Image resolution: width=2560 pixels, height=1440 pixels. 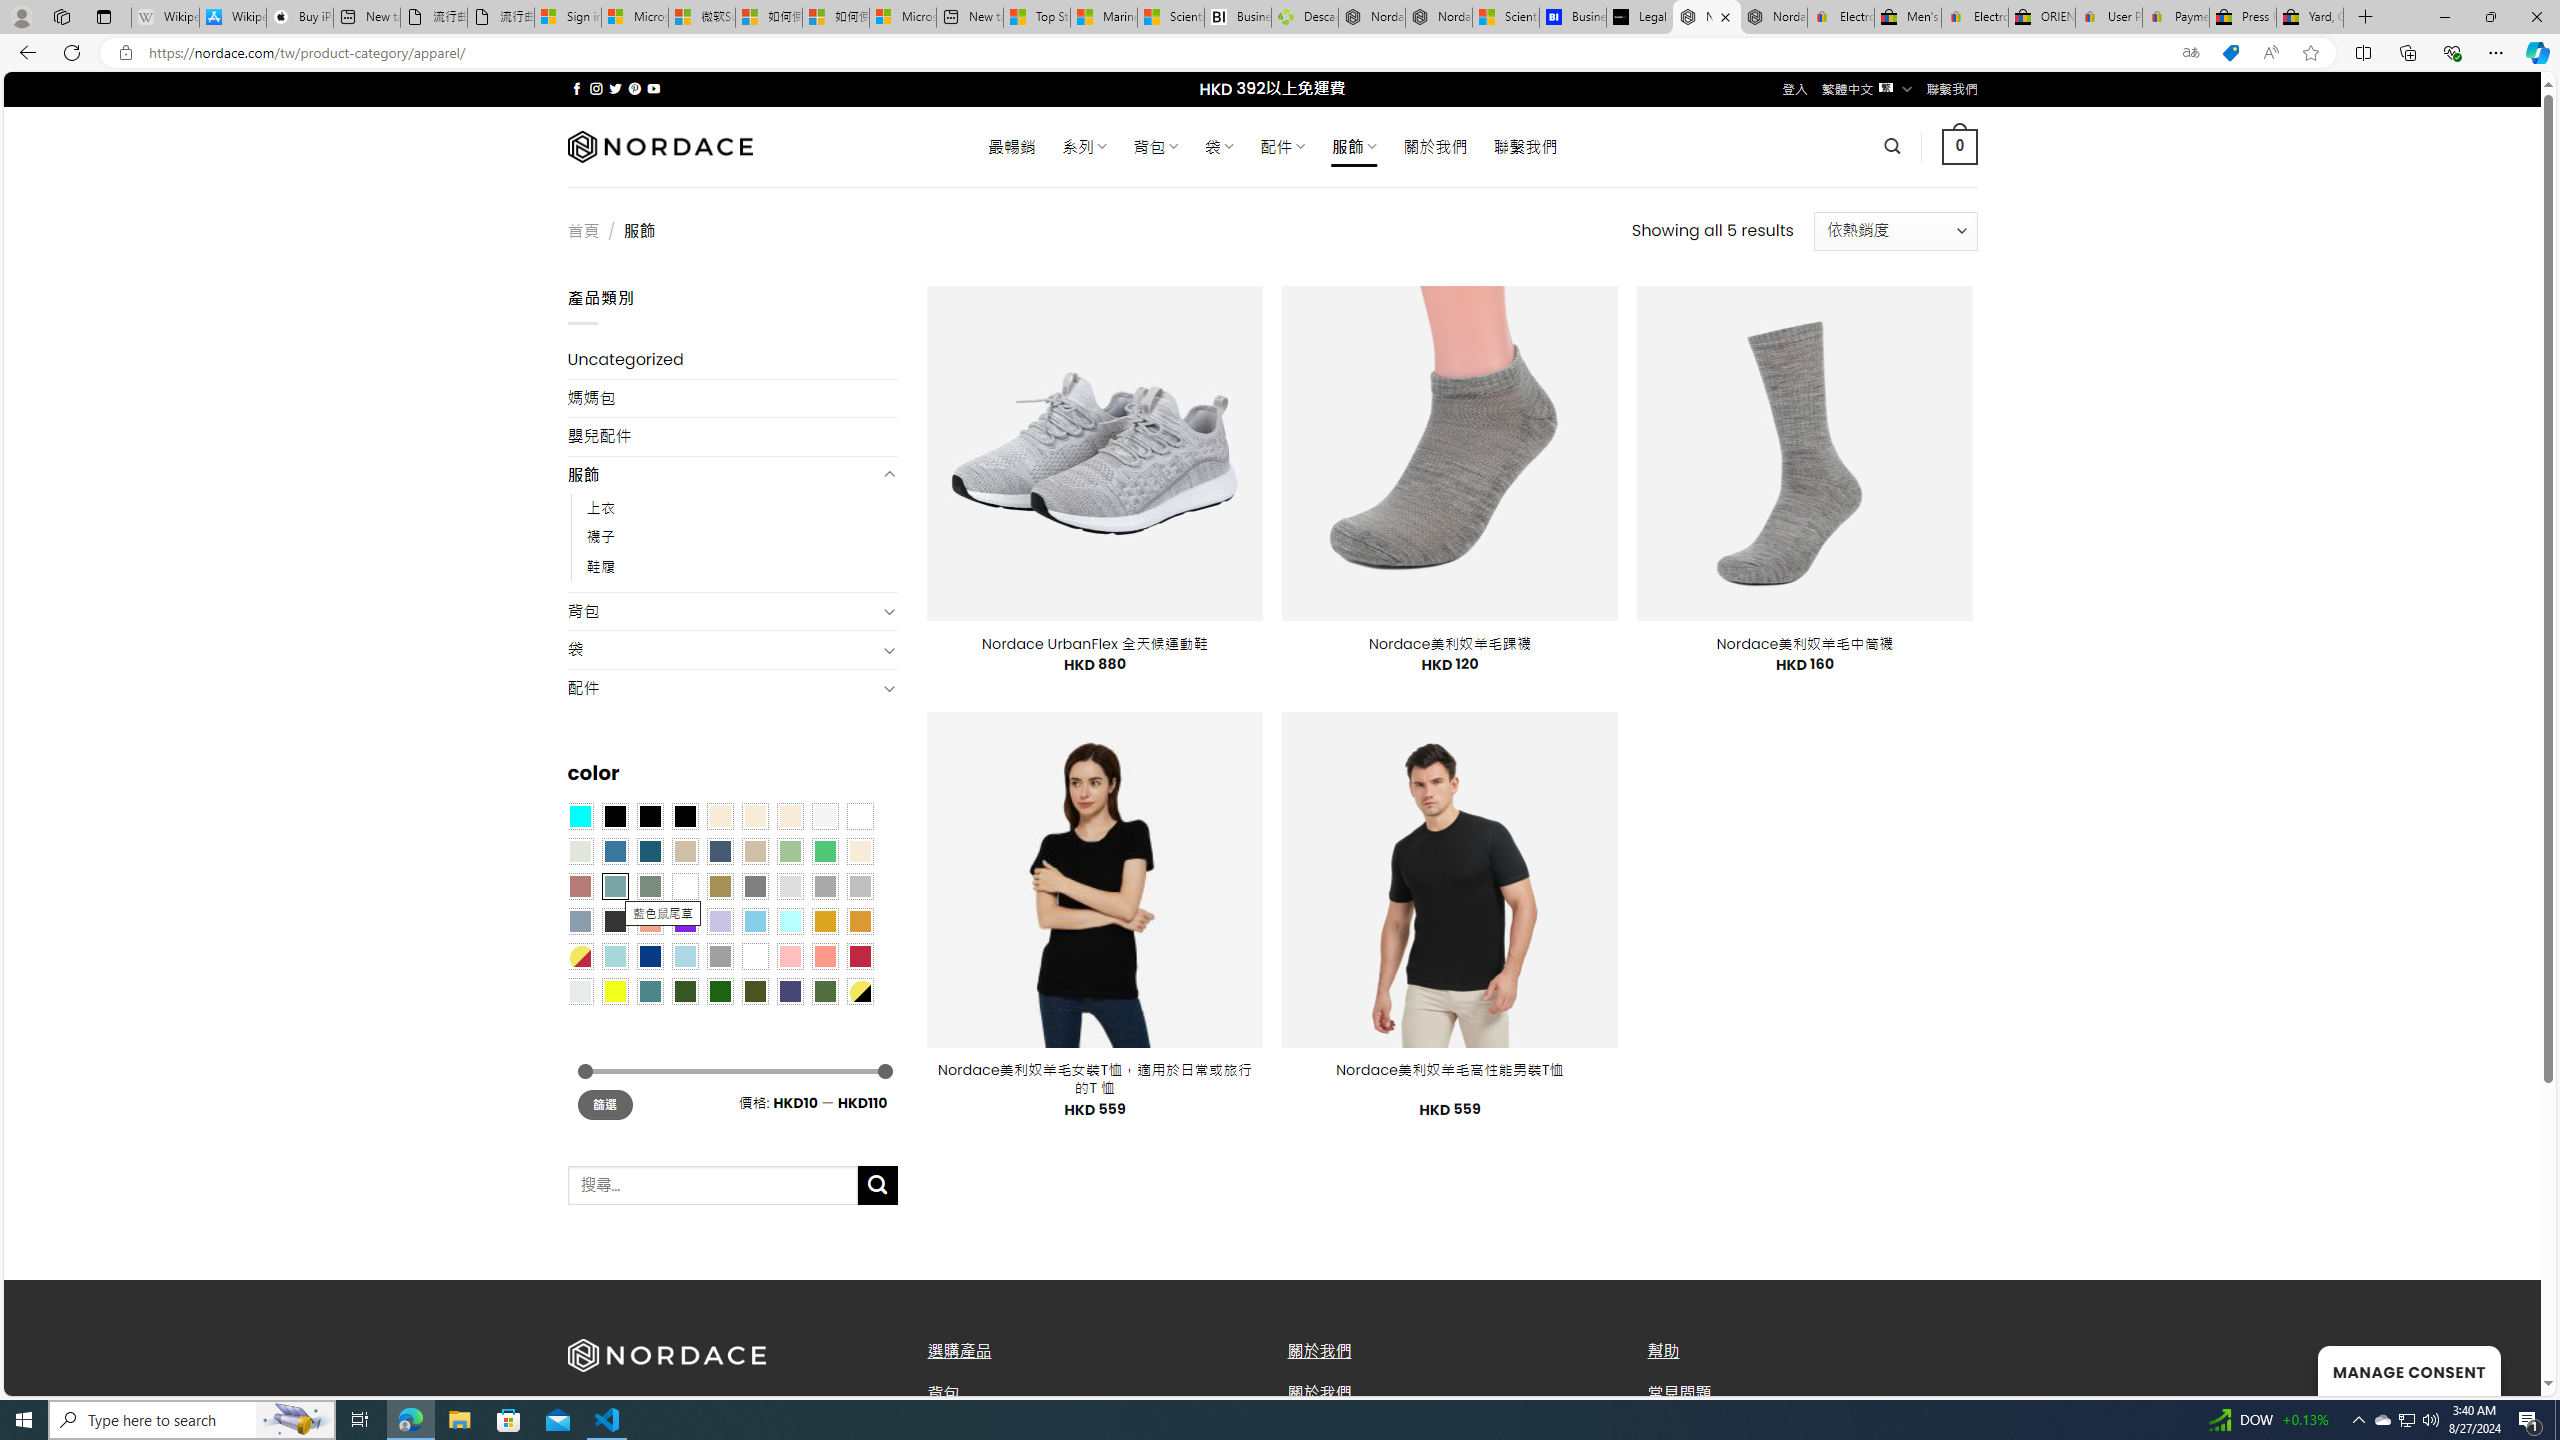 I want to click on Buy iPad - Apple, so click(x=300, y=17).